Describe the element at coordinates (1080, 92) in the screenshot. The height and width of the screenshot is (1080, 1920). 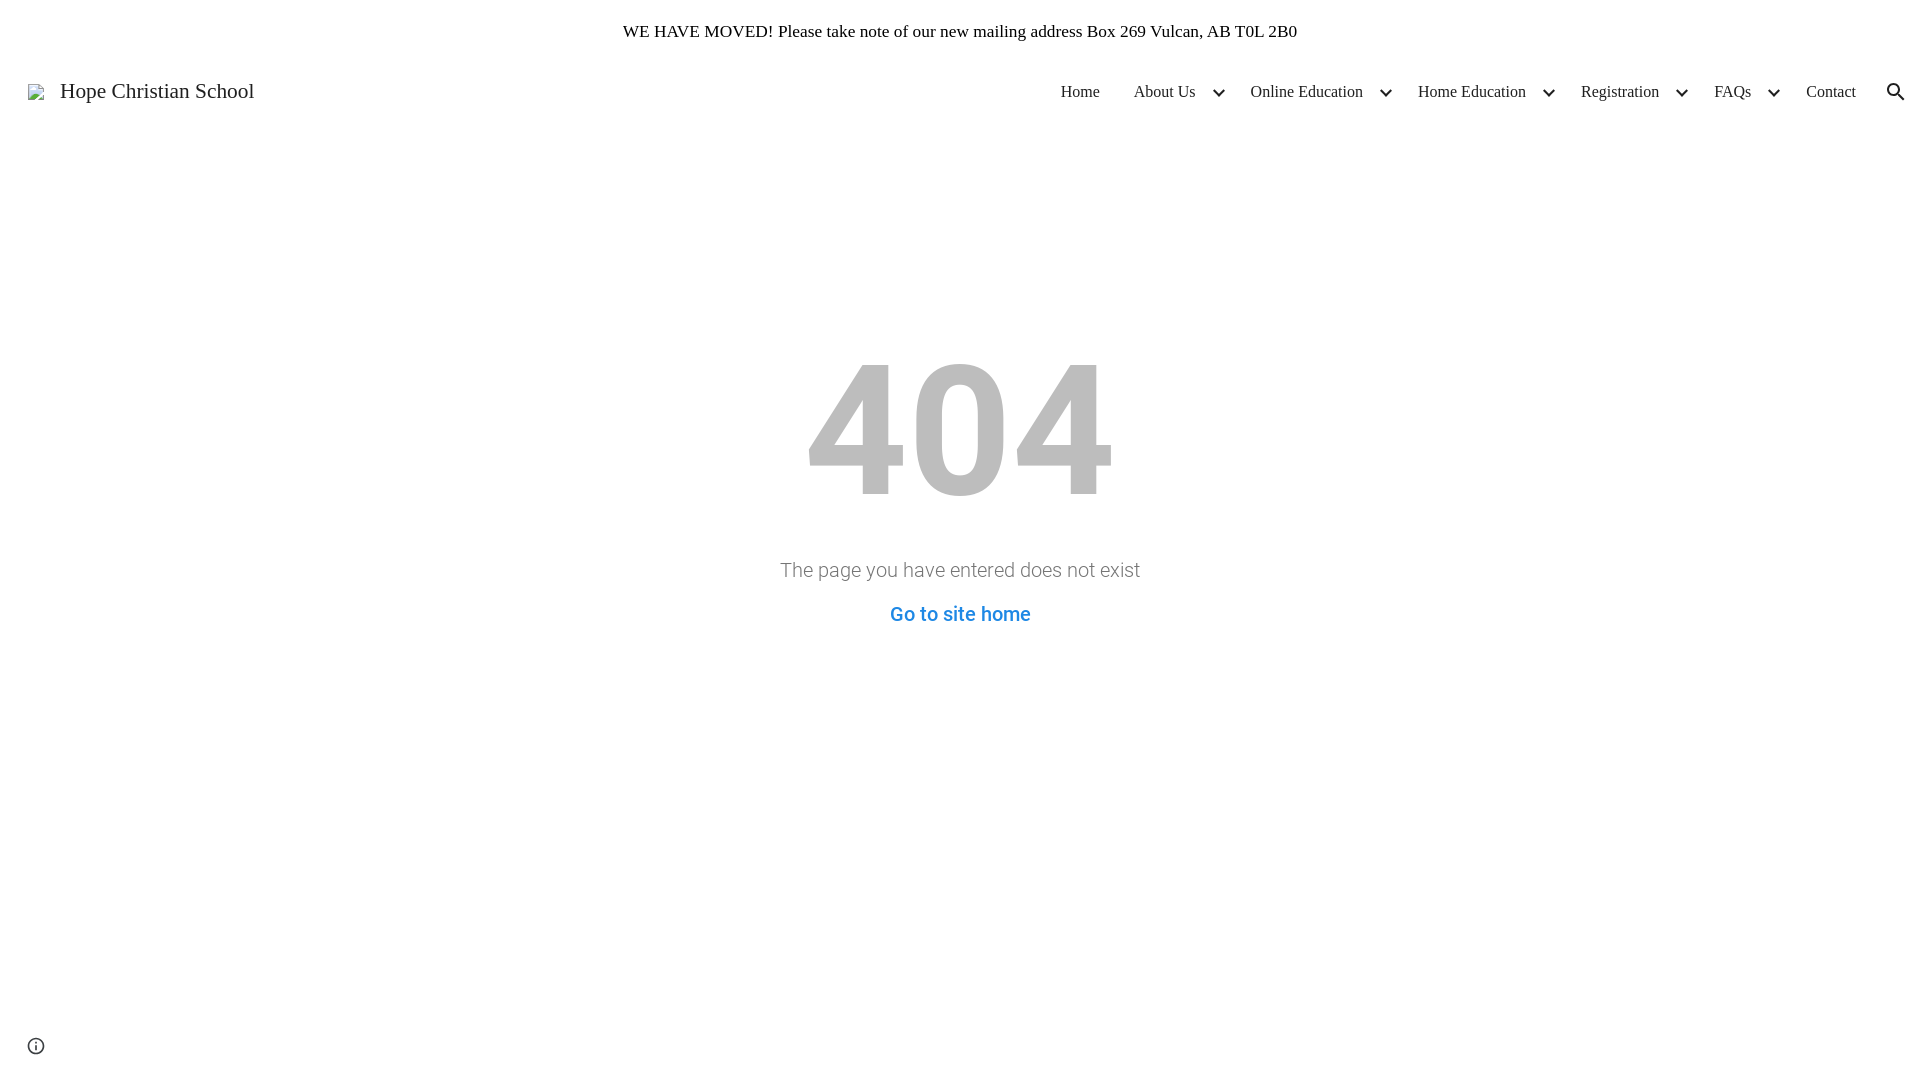
I see `Home` at that location.